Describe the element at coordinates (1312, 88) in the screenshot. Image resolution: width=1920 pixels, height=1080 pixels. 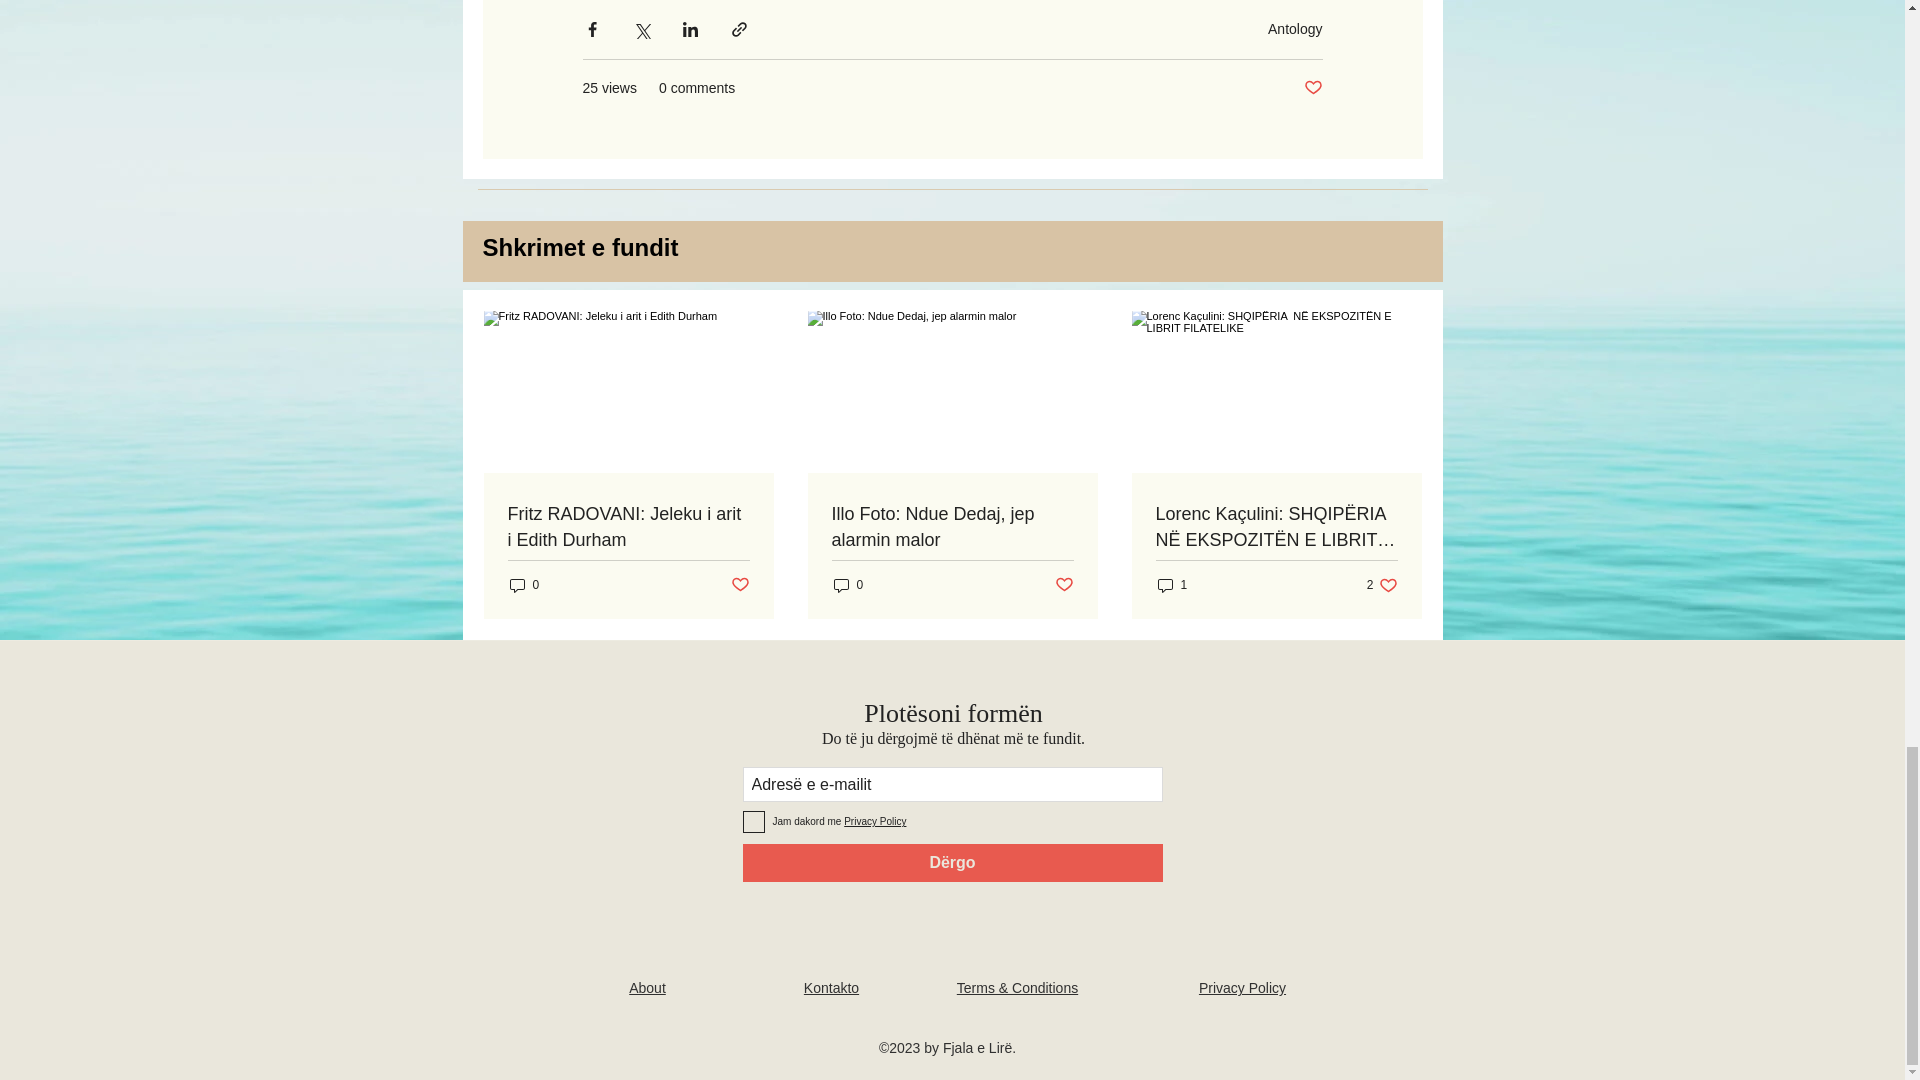
I see `Post not marked as liked` at that location.